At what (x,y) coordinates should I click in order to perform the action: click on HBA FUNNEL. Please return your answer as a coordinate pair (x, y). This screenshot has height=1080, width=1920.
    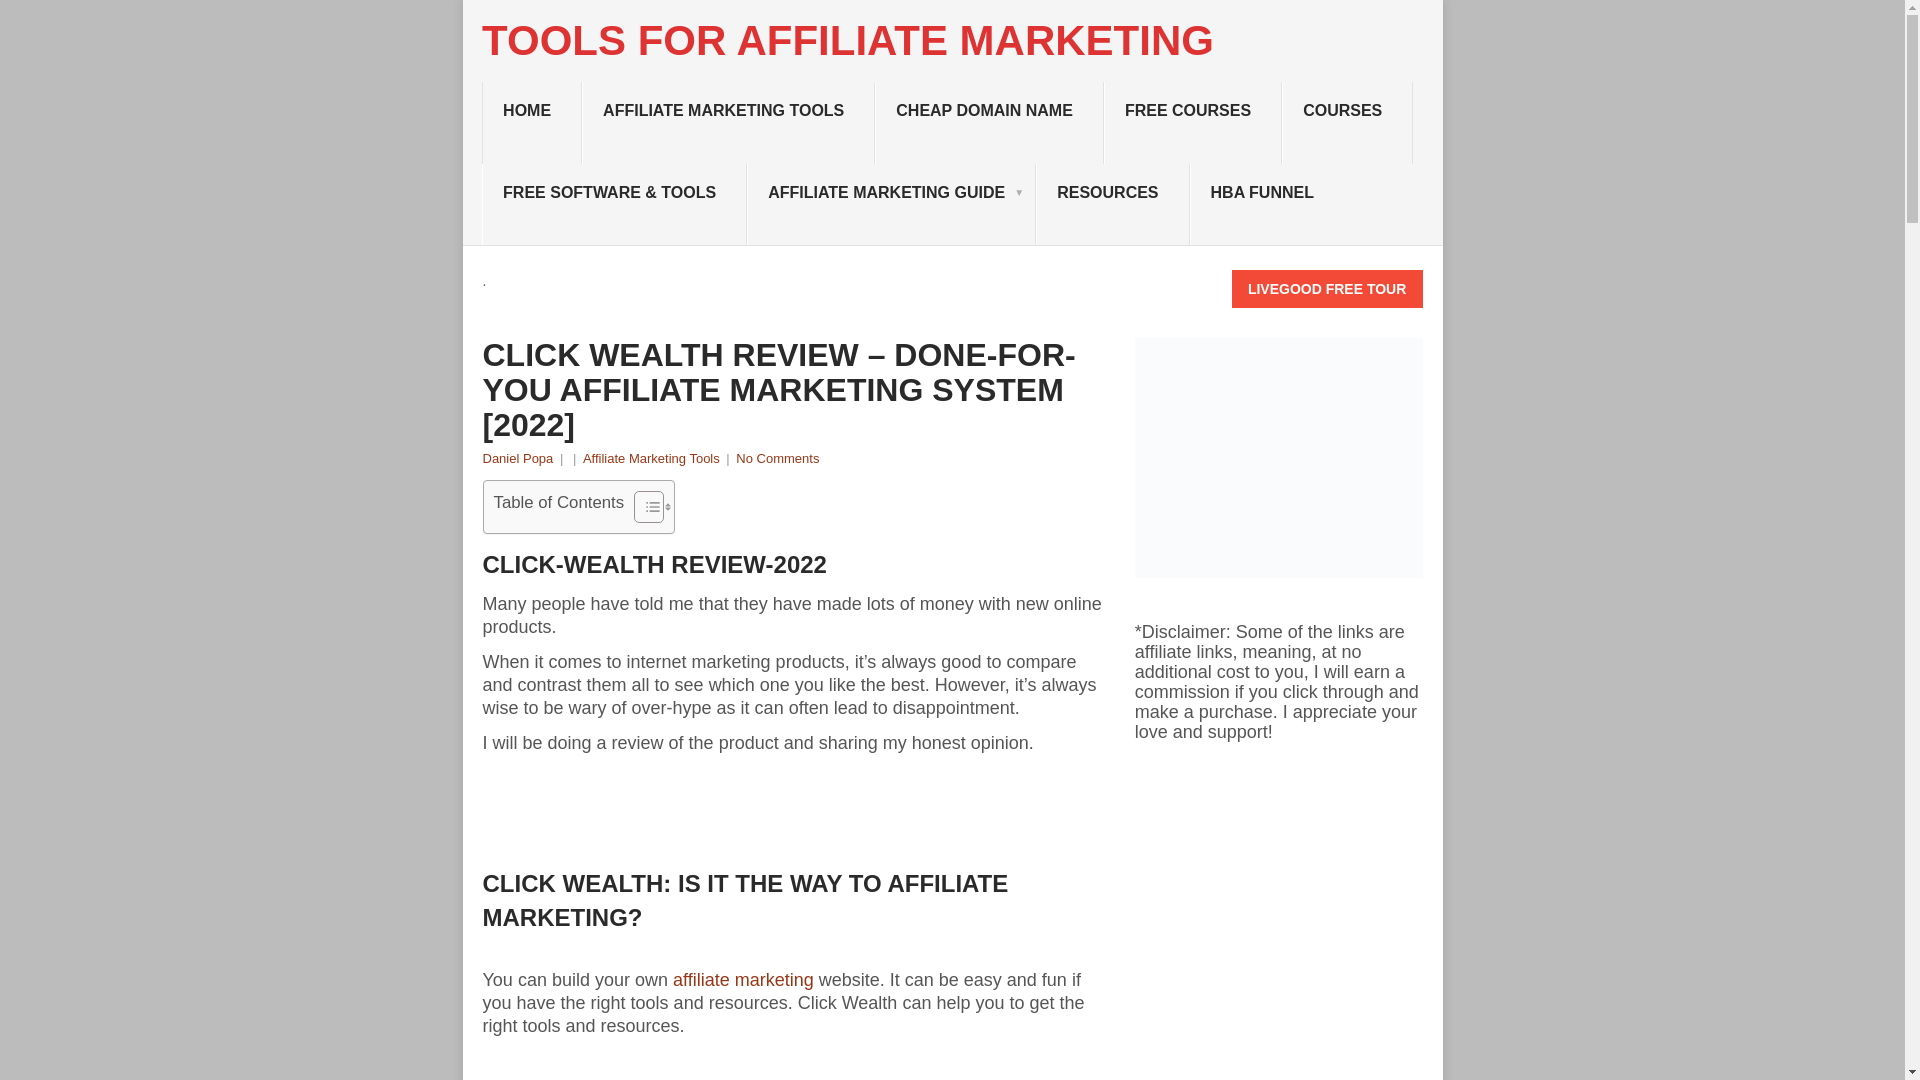
    Looking at the image, I should click on (1267, 205).